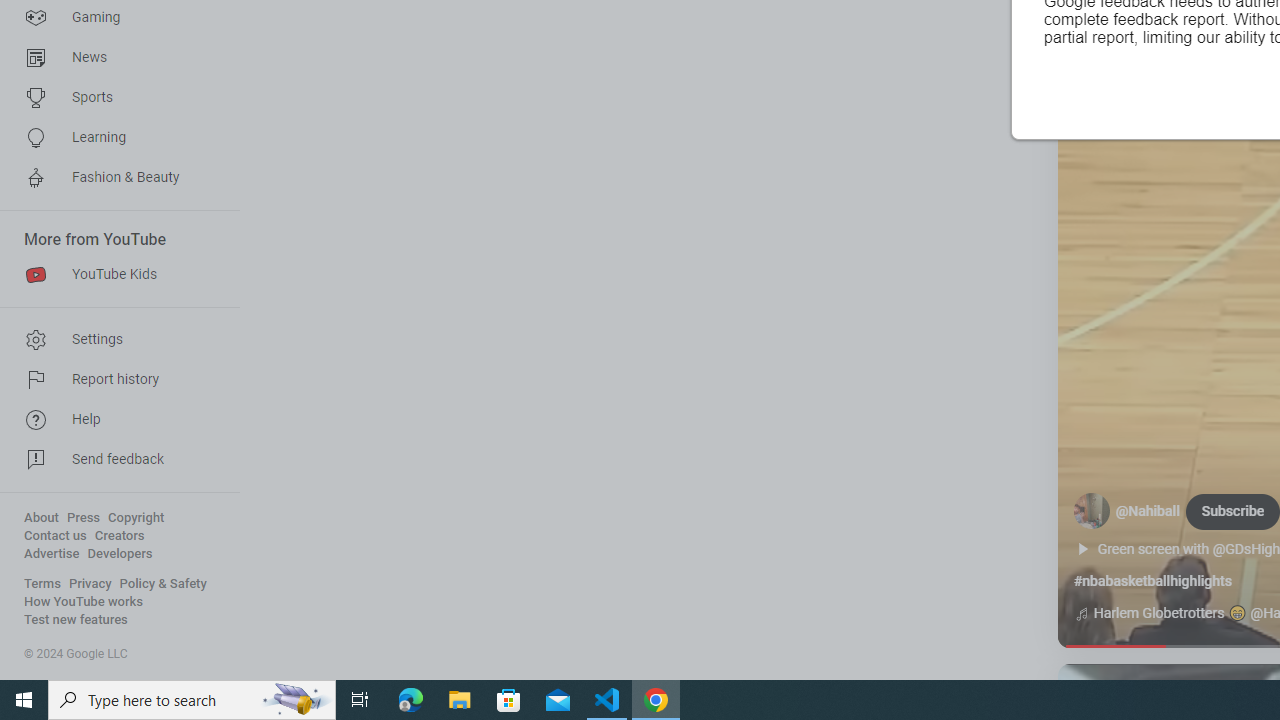 The height and width of the screenshot is (720, 1280). Describe the element at coordinates (1152, 581) in the screenshot. I see `#nbabasketballhighlights` at that location.